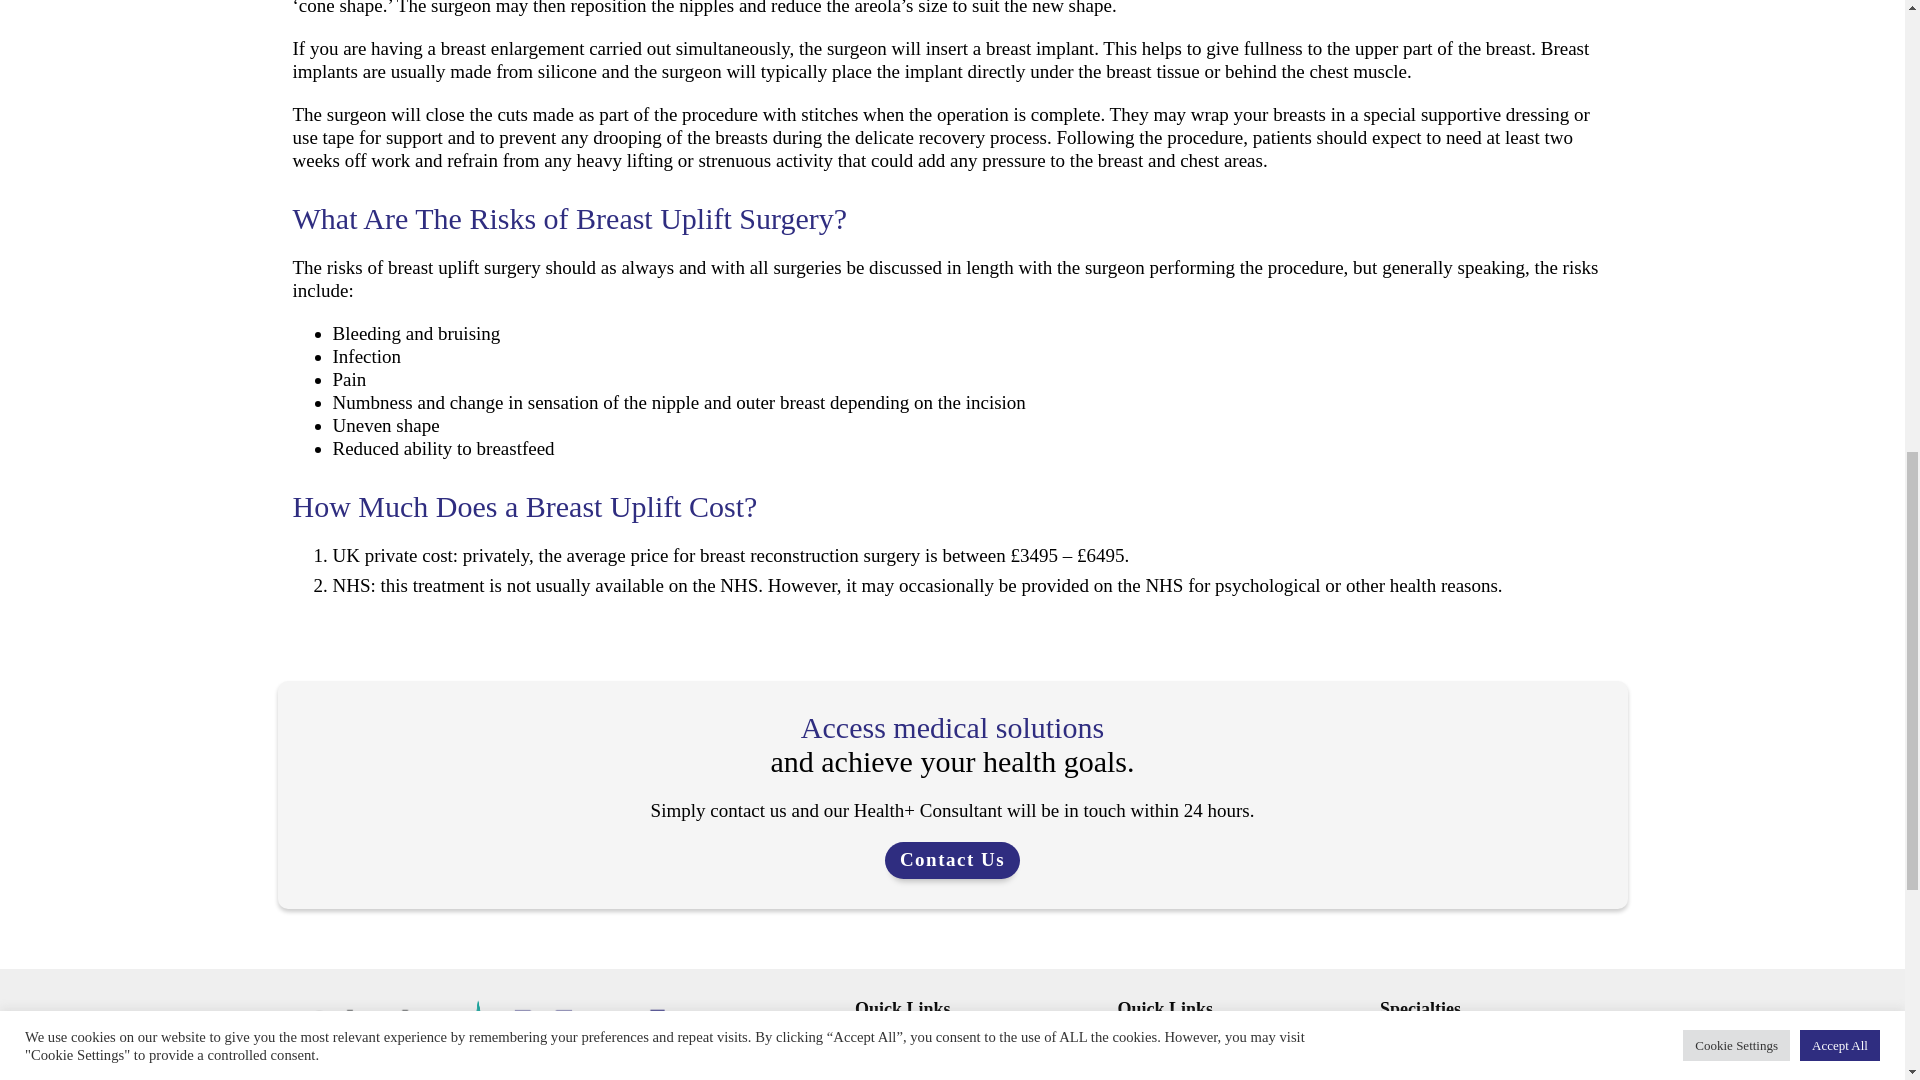 The height and width of the screenshot is (1080, 1920). Describe the element at coordinates (907, 1042) in the screenshot. I see `About GlobMed` at that location.